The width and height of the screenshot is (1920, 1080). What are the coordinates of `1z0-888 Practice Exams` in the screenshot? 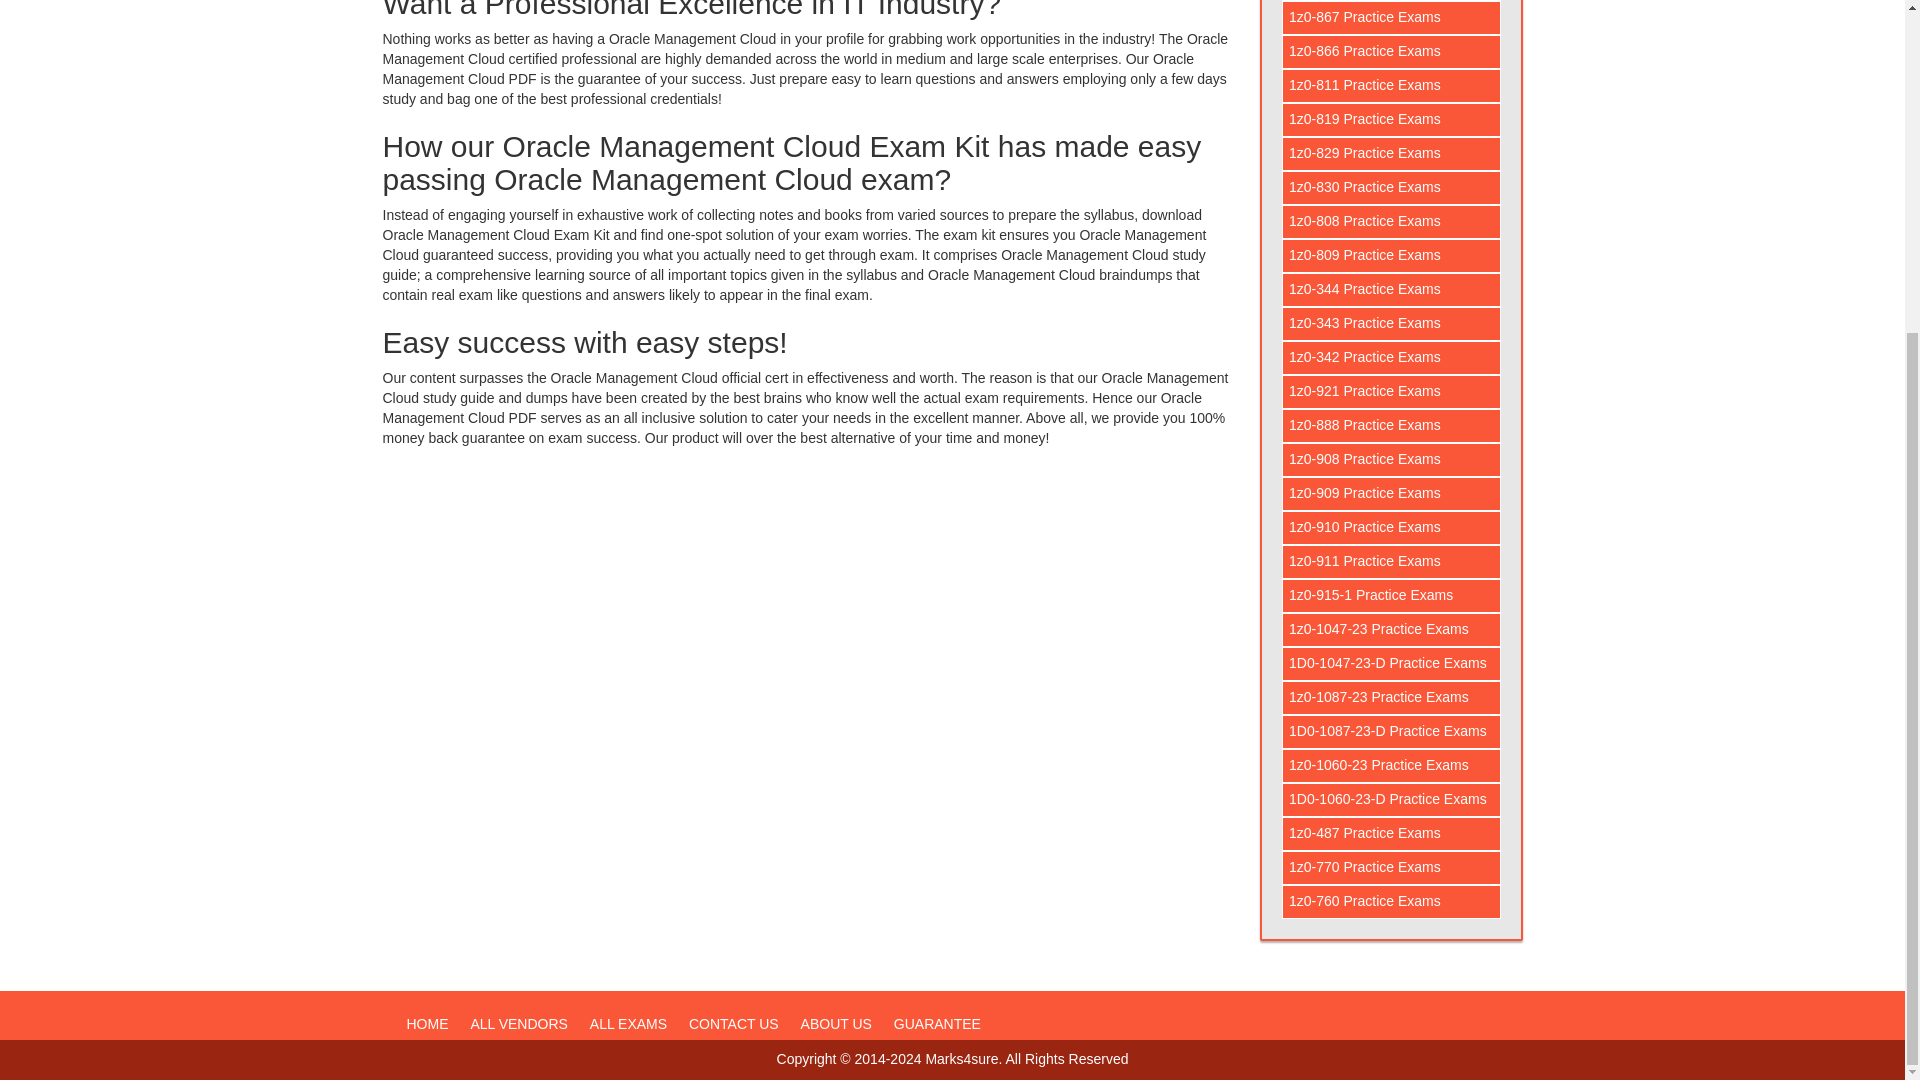 It's located at (1392, 426).